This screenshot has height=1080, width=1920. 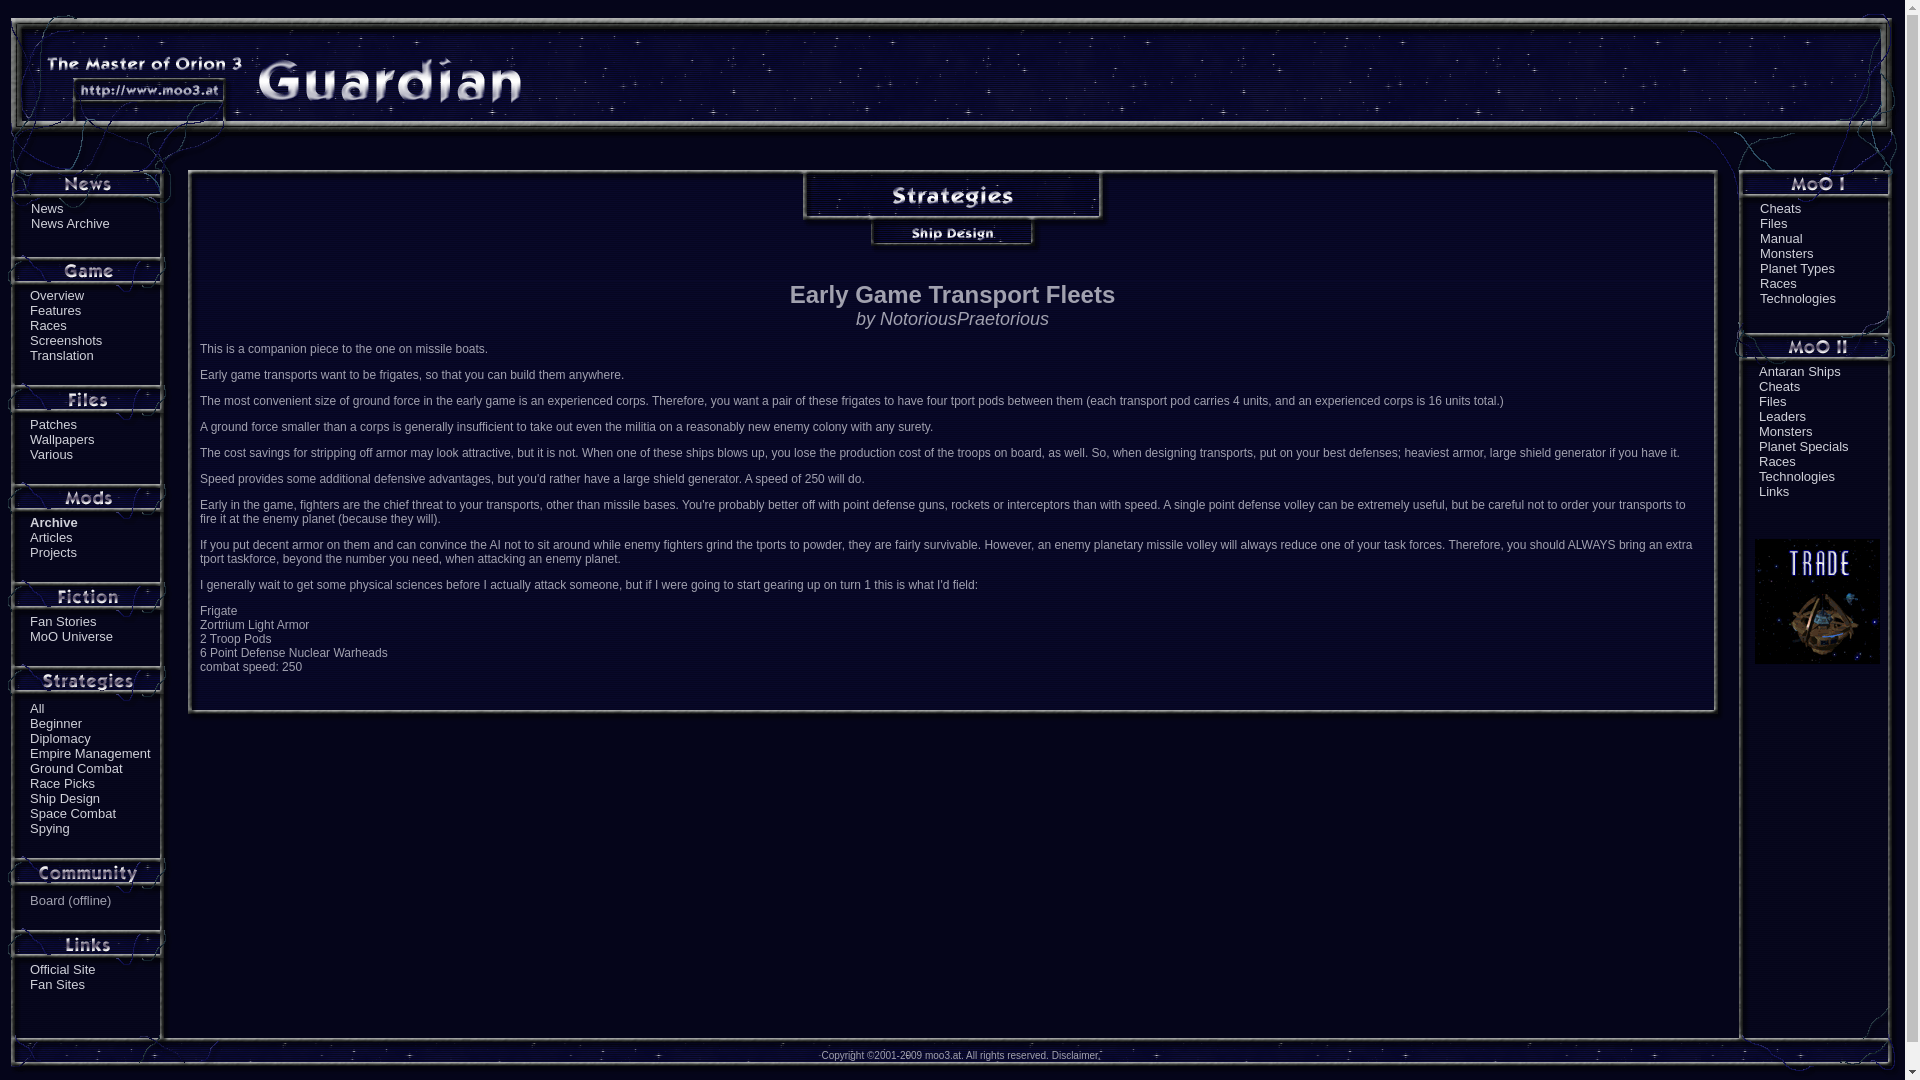 What do you see at coordinates (1785, 431) in the screenshot?
I see `Monsters` at bounding box center [1785, 431].